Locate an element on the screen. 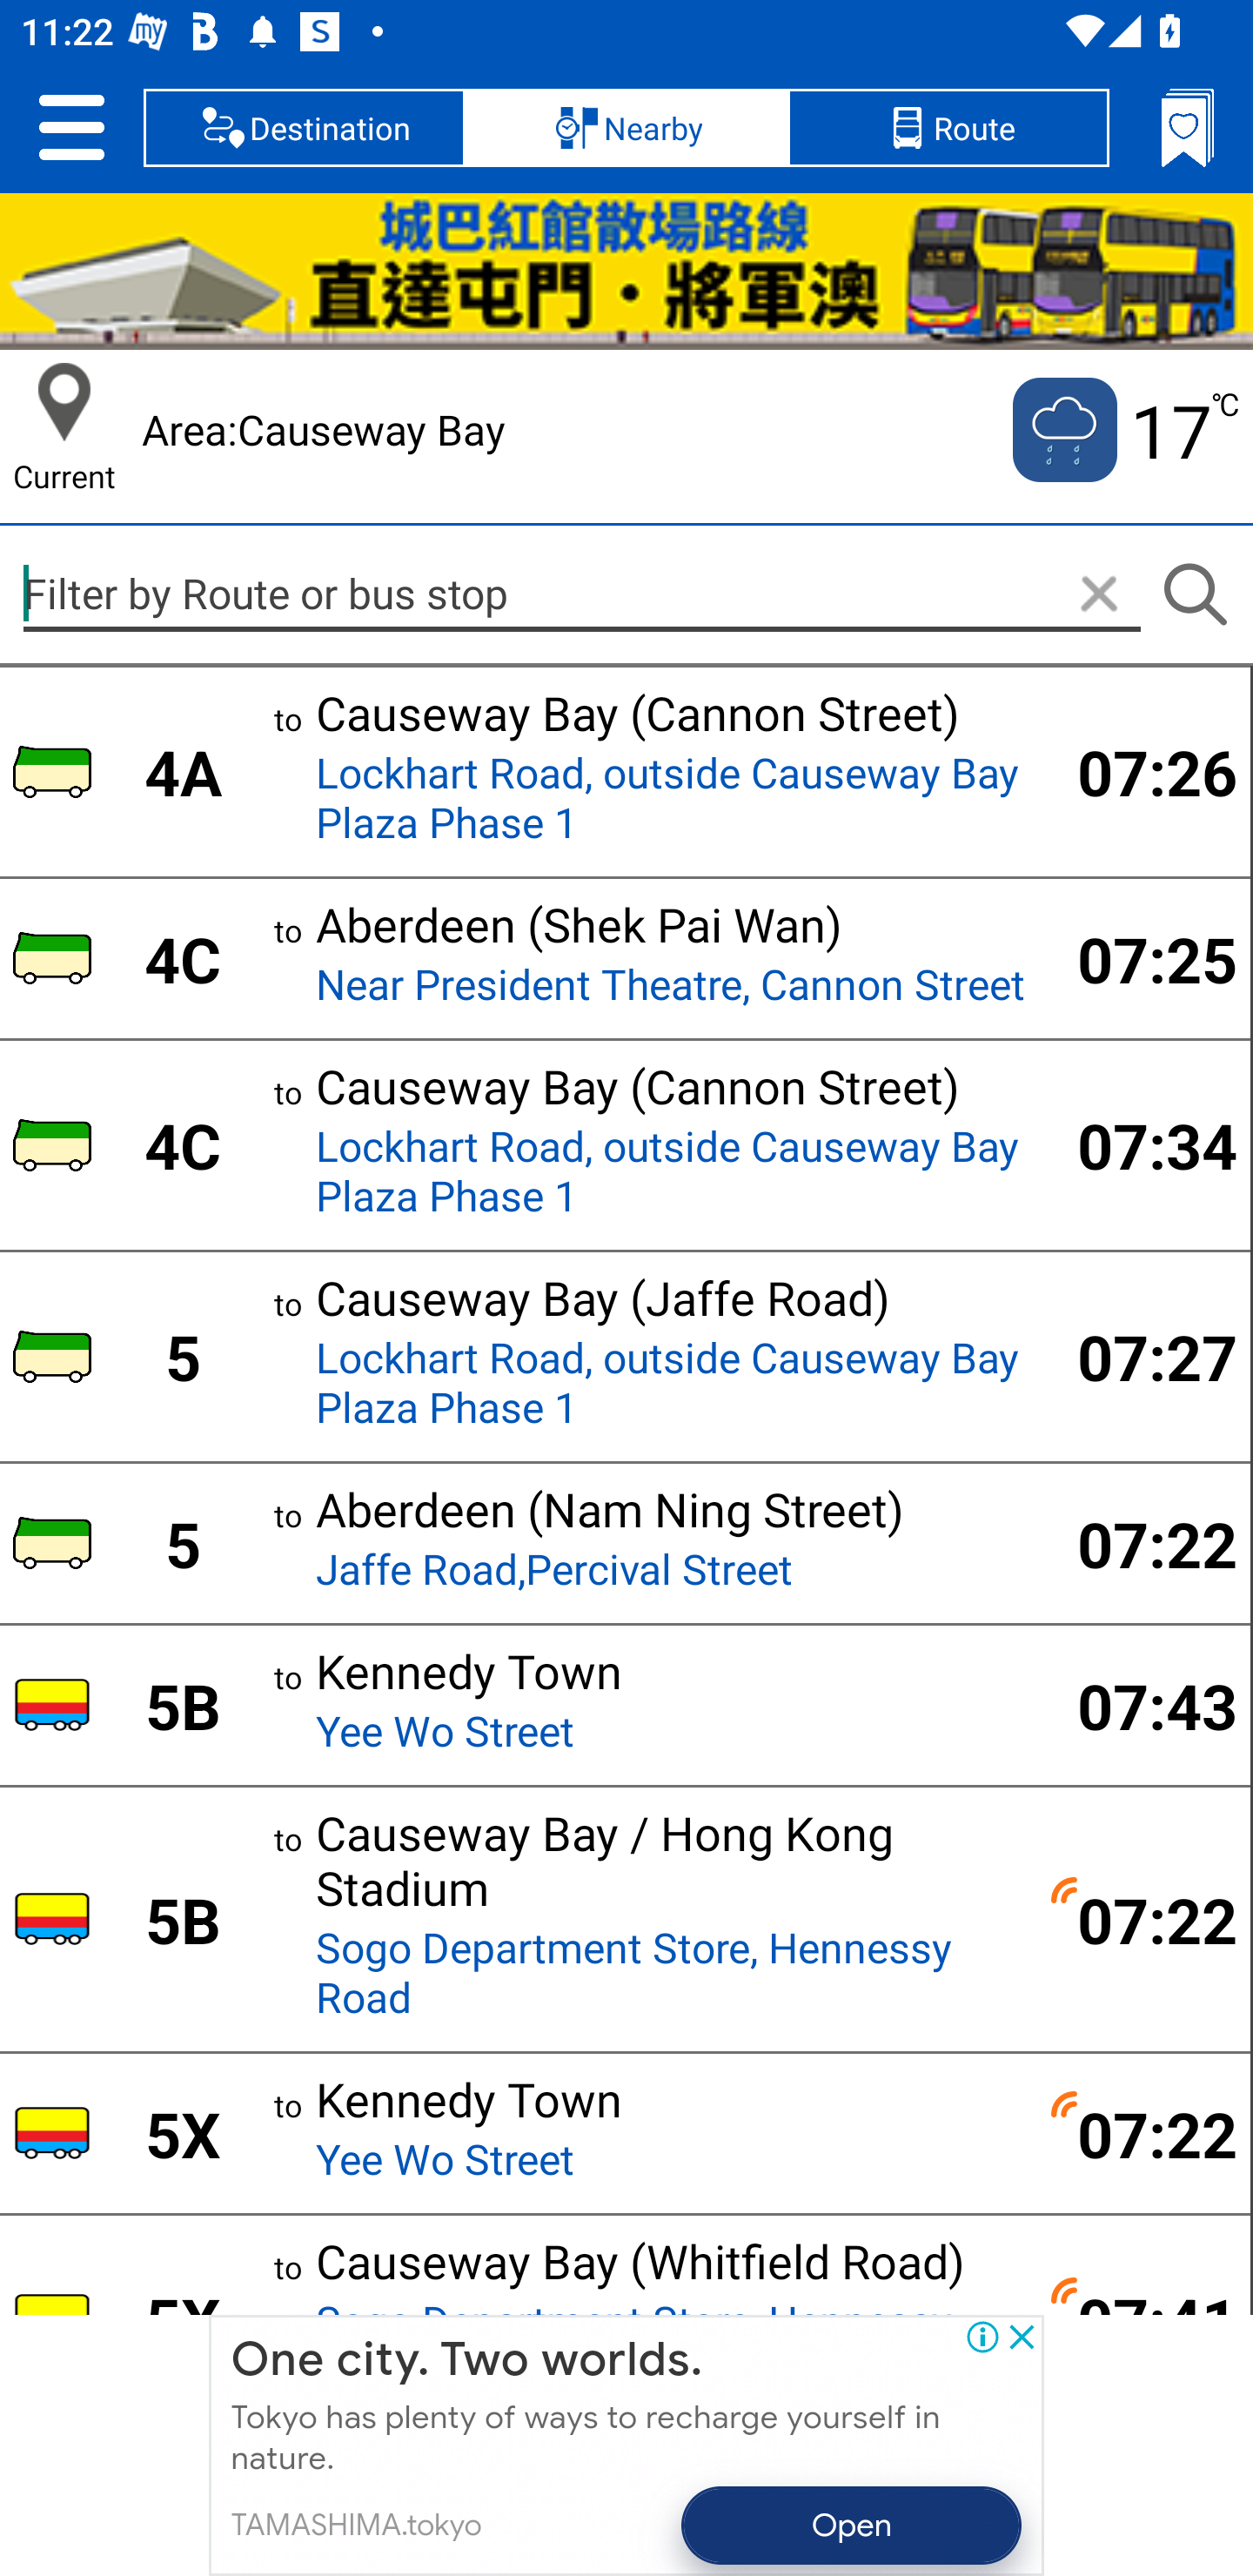 The width and height of the screenshot is (1253, 2576). Route is located at coordinates (948, 127).